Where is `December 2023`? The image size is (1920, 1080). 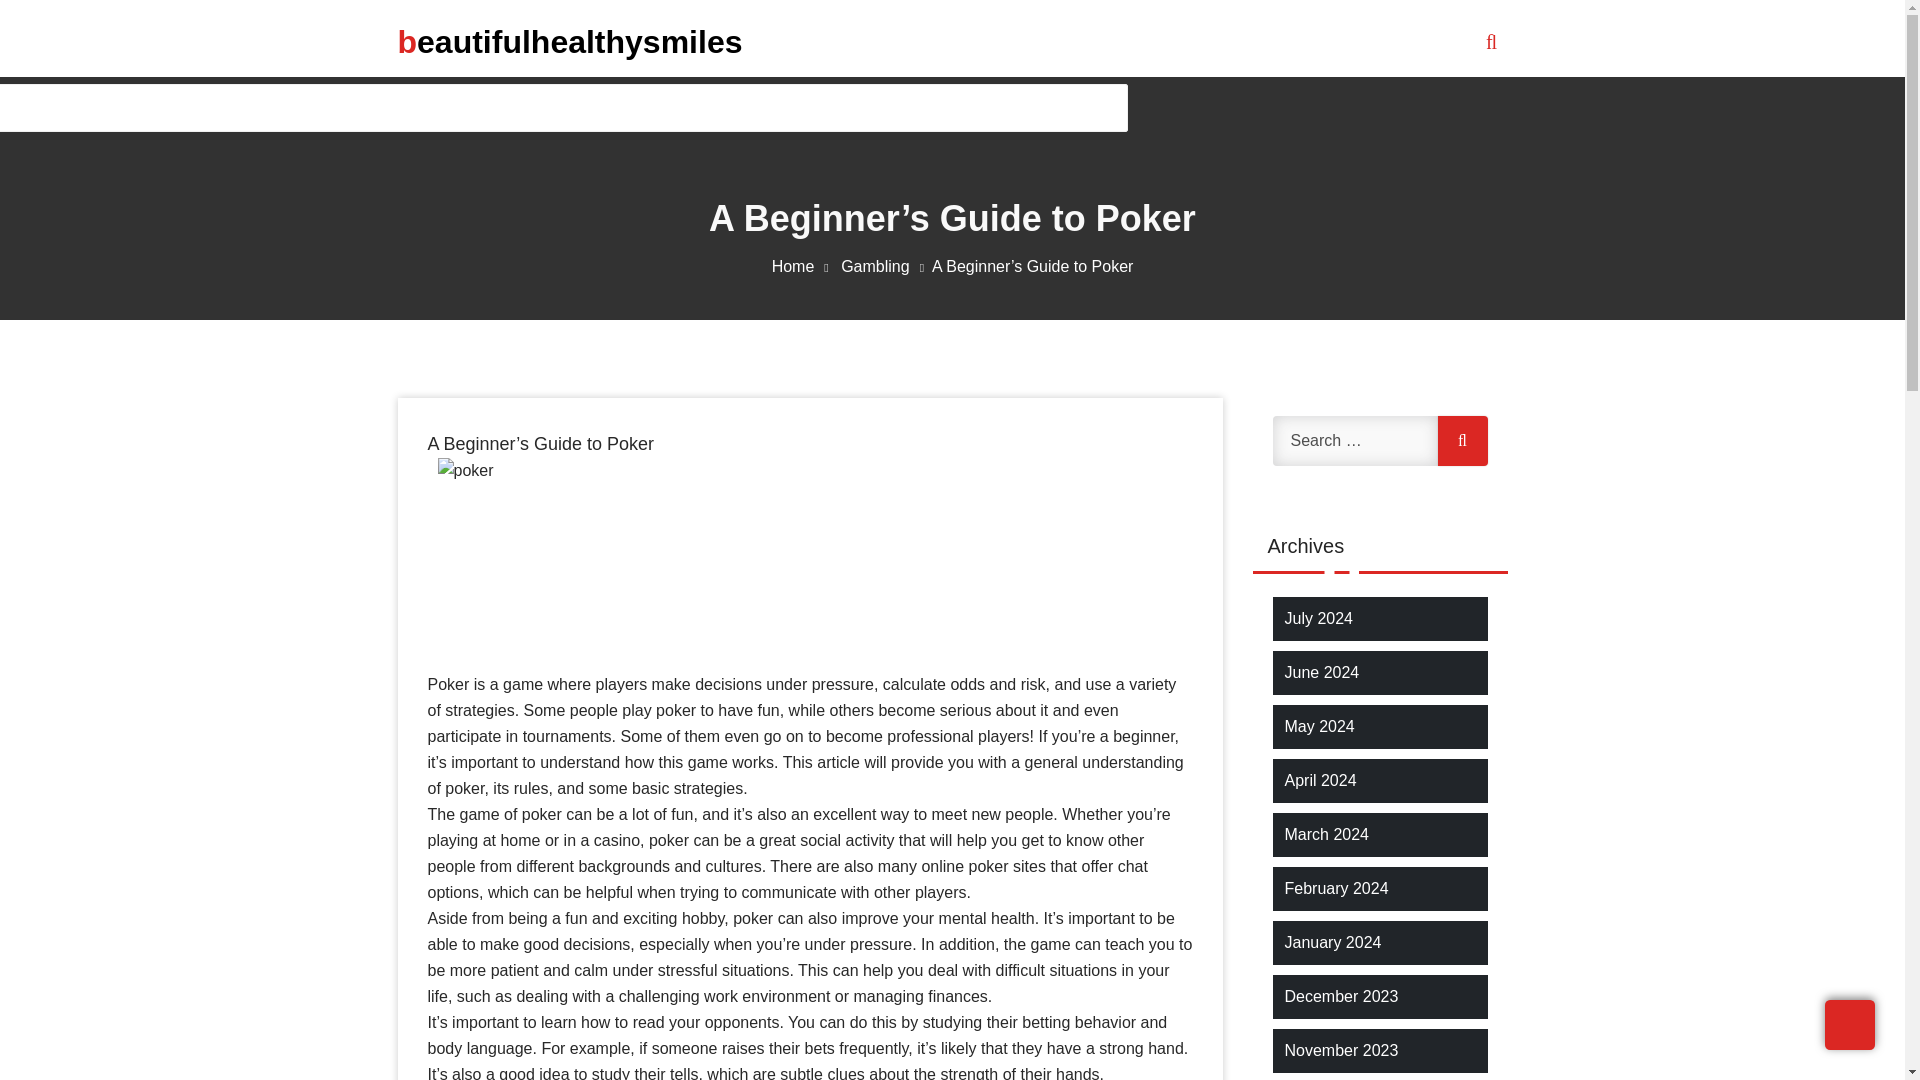 December 2023 is located at coordinates (1340, 996).